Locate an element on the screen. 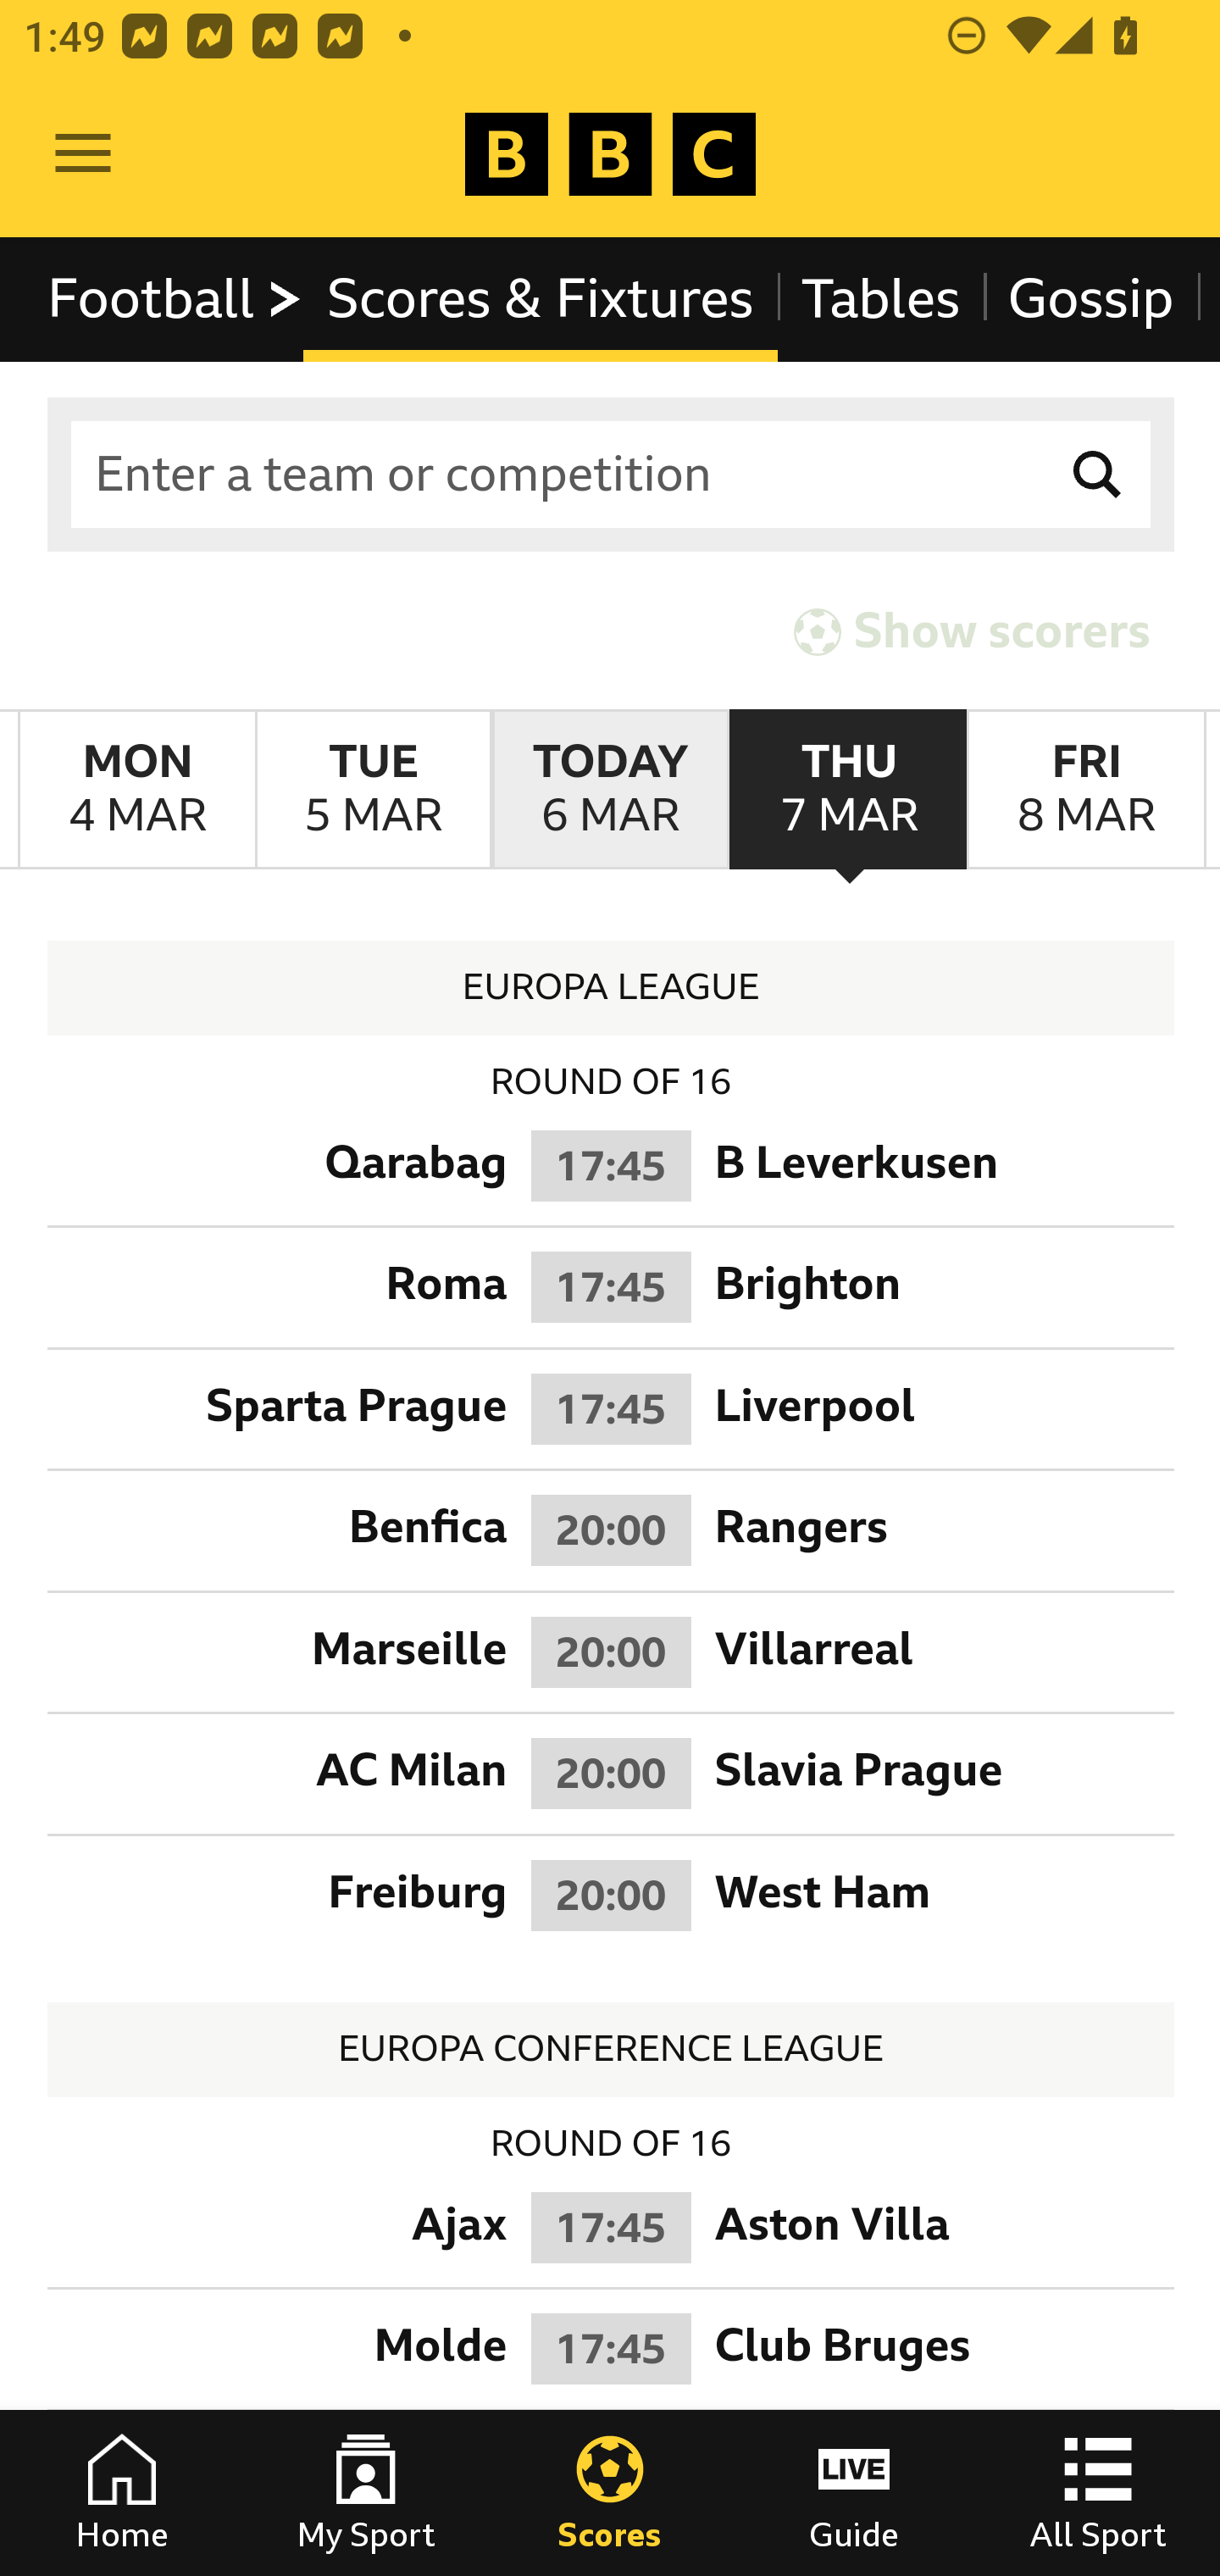  Football  is located at coordinates (176, 298).